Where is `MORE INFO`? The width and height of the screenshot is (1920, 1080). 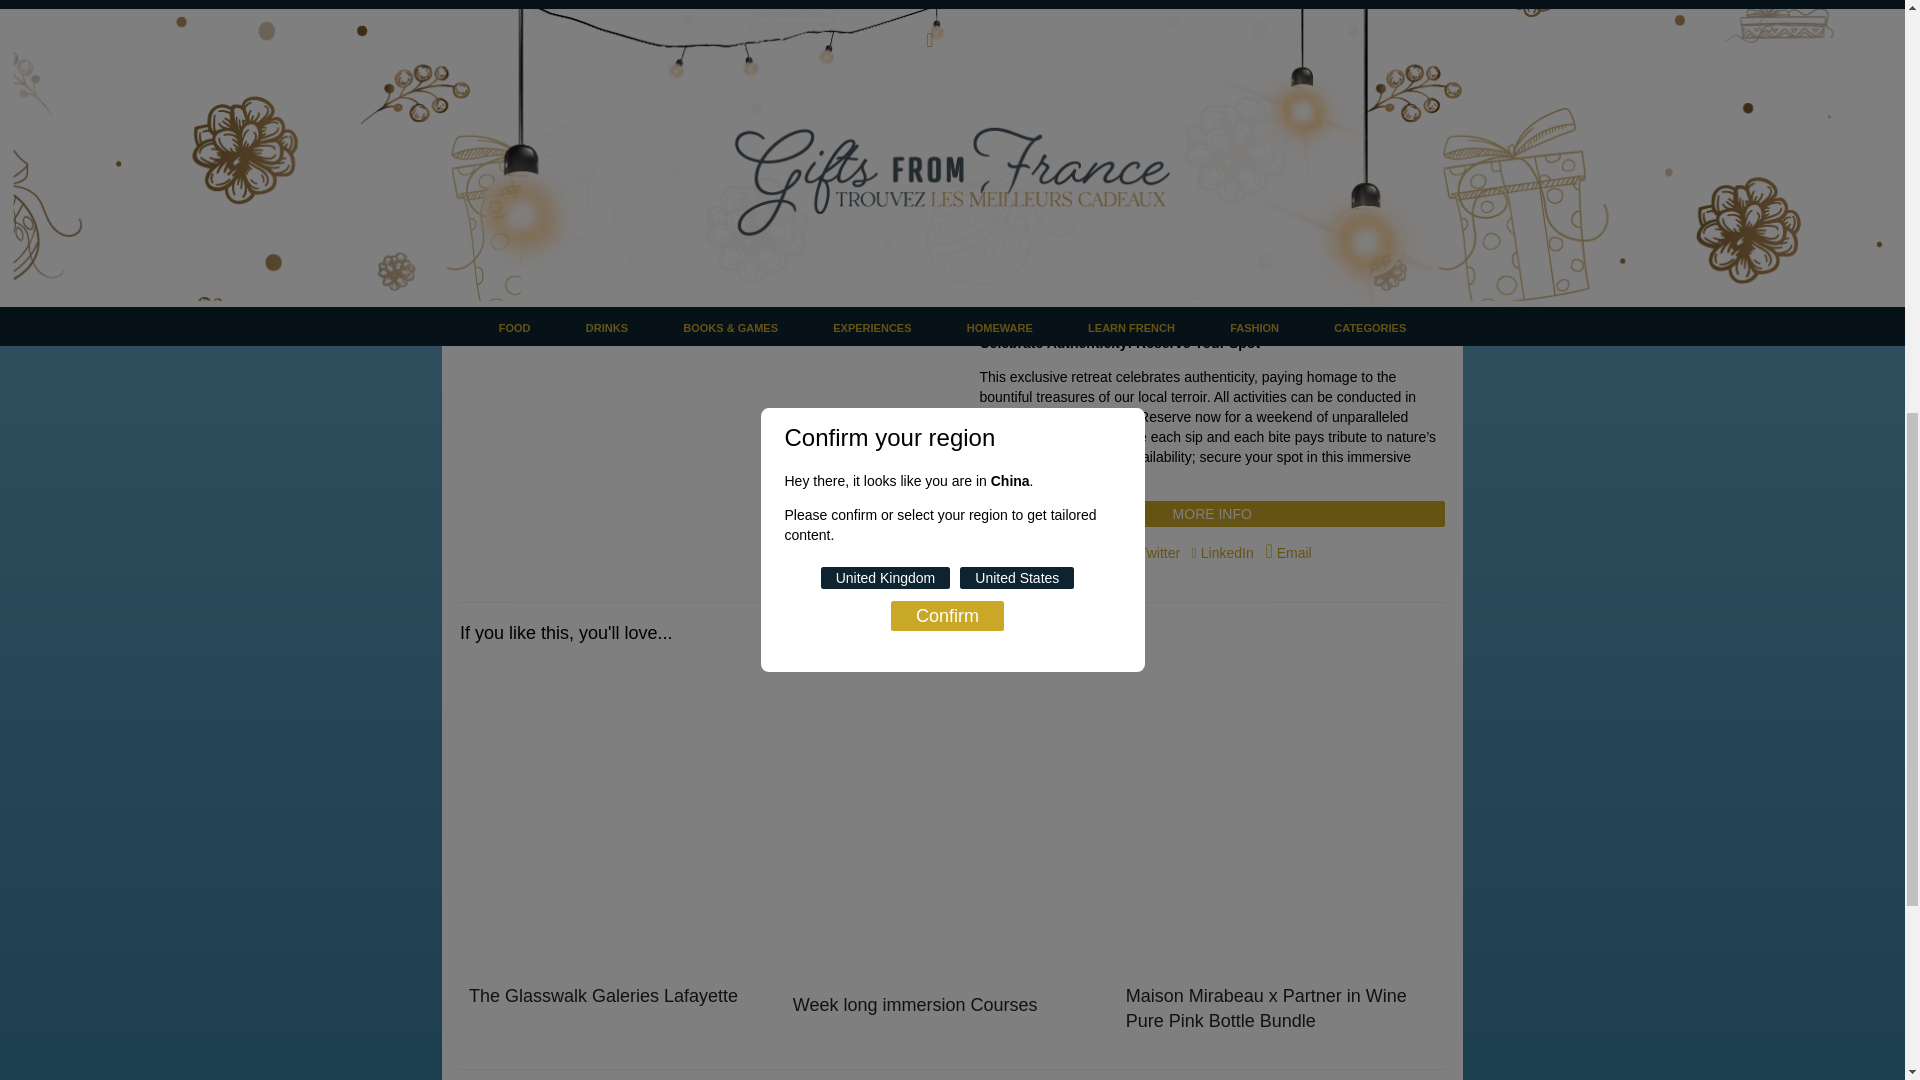
MORE INFO is located at coordinates (1212, 514).